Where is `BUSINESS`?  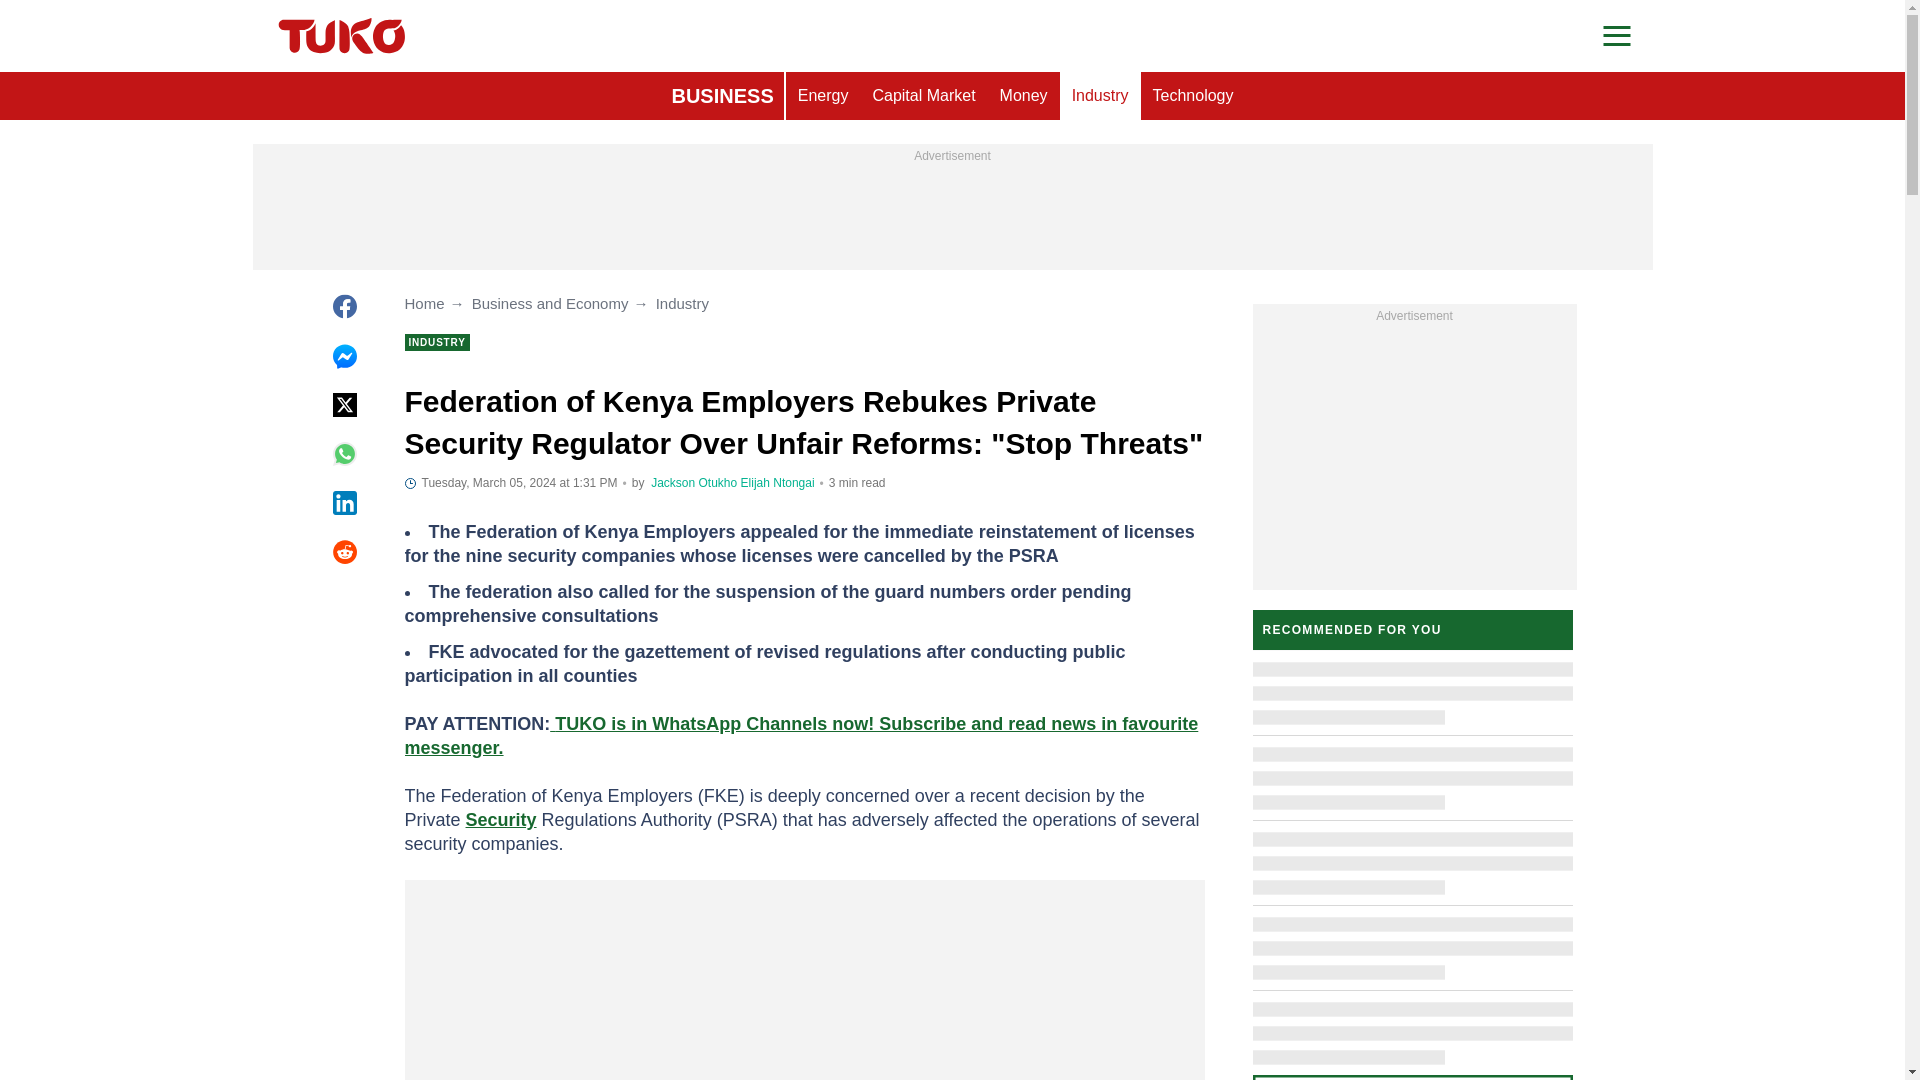
BUSINESS is located at coordinates (722, 96).